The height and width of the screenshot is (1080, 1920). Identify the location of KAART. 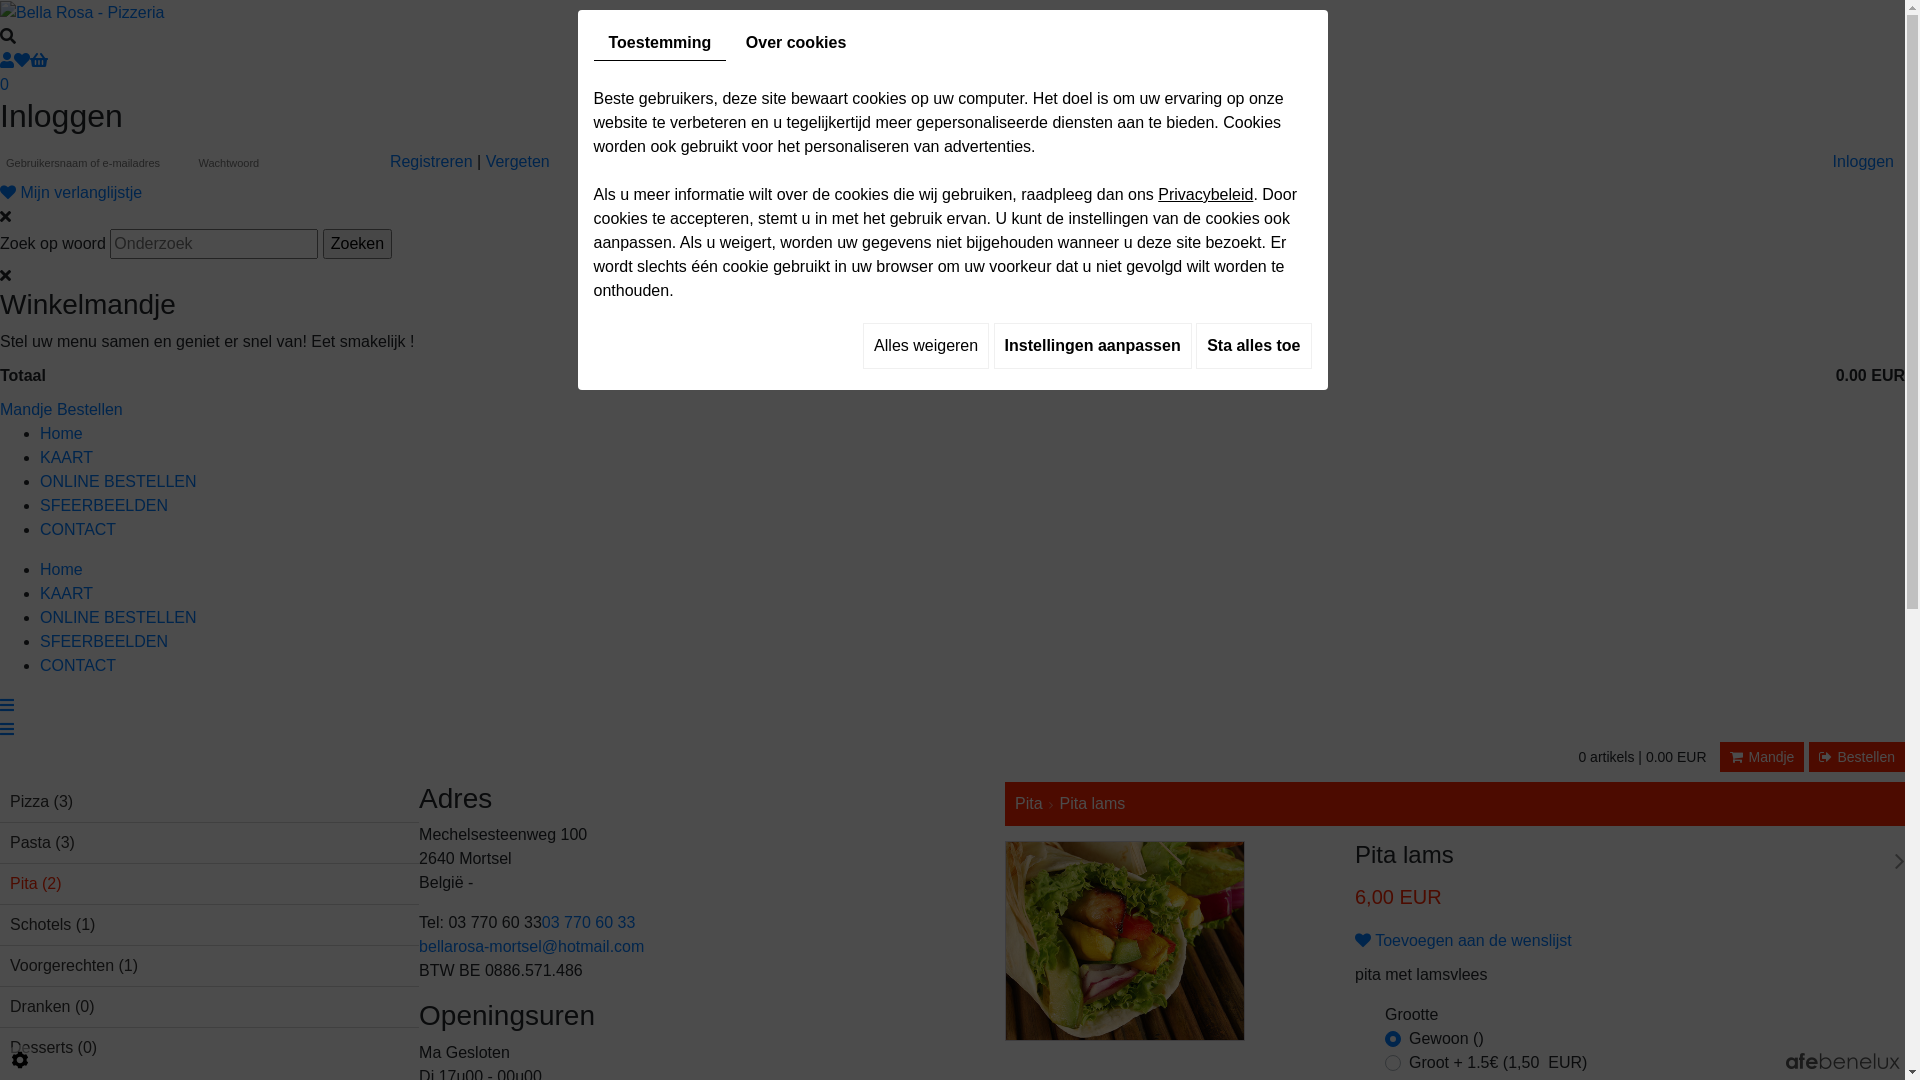
(66, 458).